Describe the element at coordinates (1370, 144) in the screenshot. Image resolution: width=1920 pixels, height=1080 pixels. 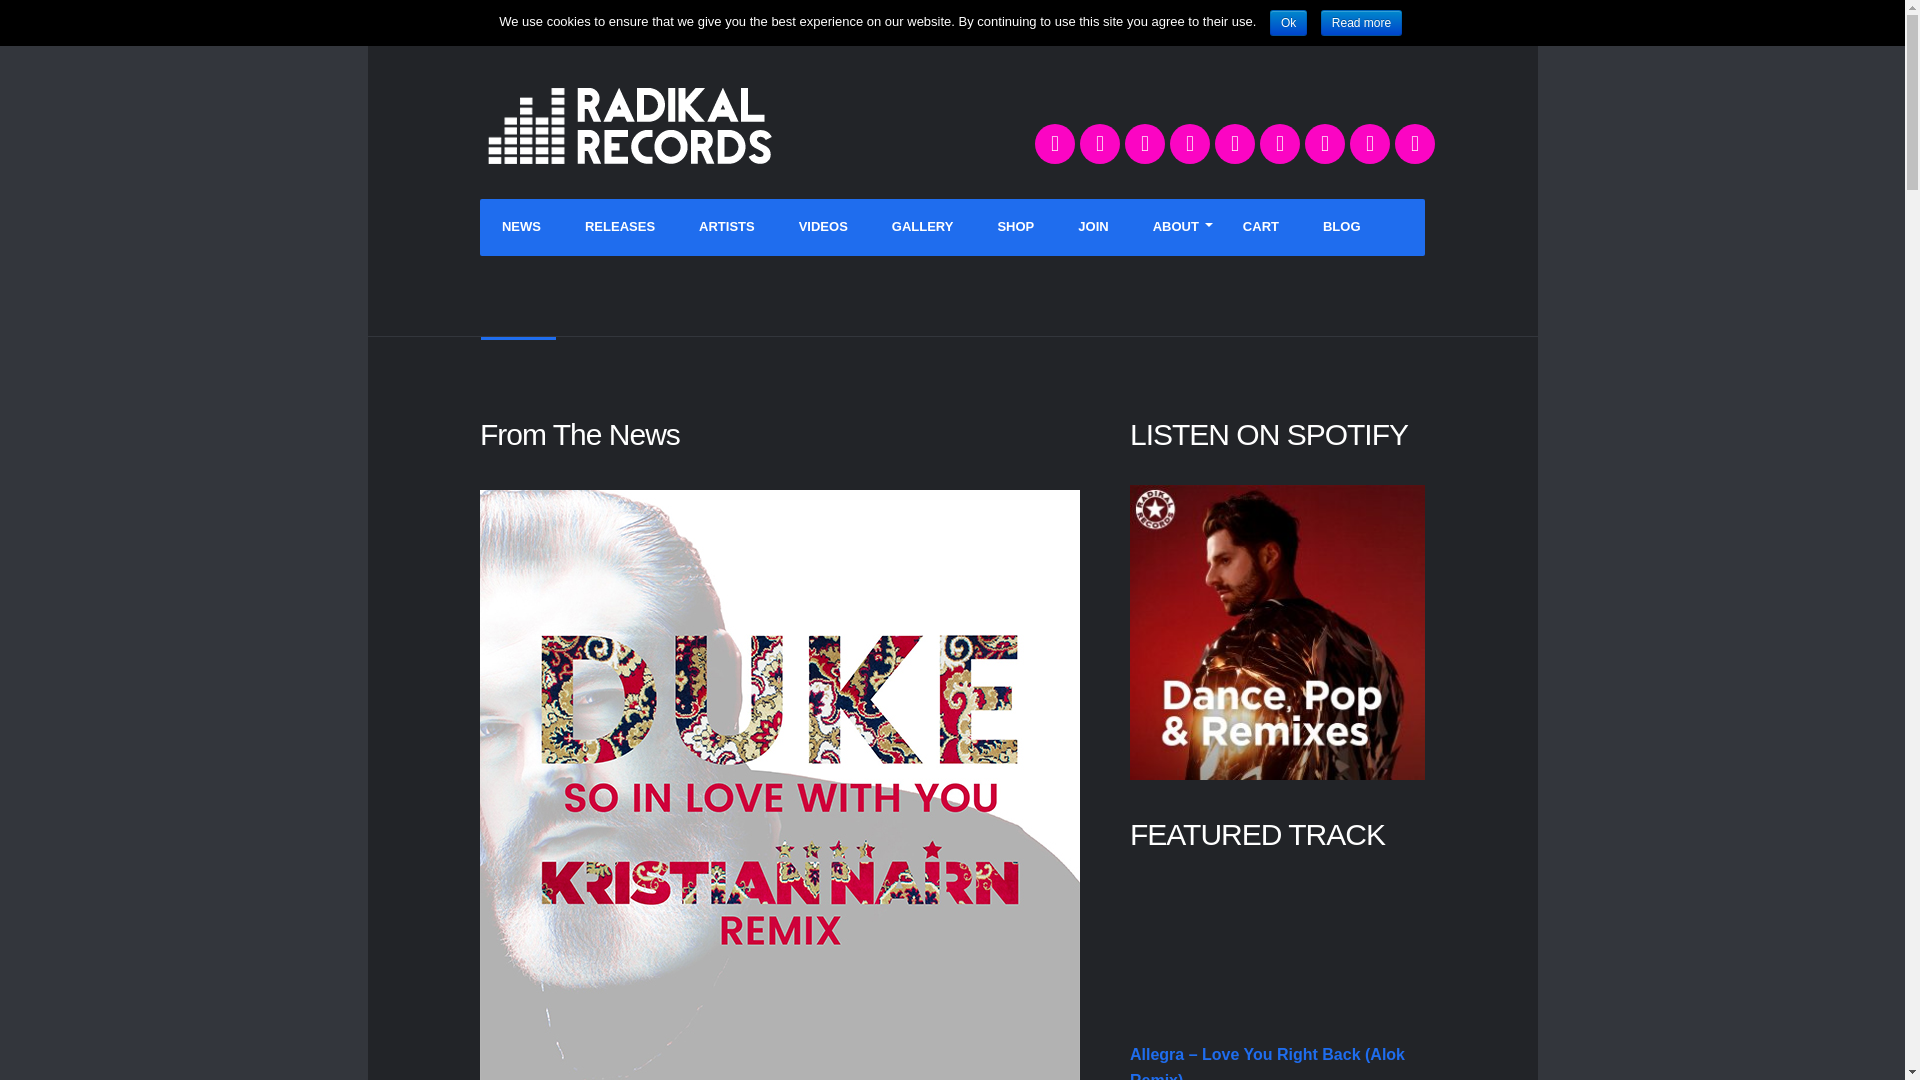
I see `Google Plus` at that location.